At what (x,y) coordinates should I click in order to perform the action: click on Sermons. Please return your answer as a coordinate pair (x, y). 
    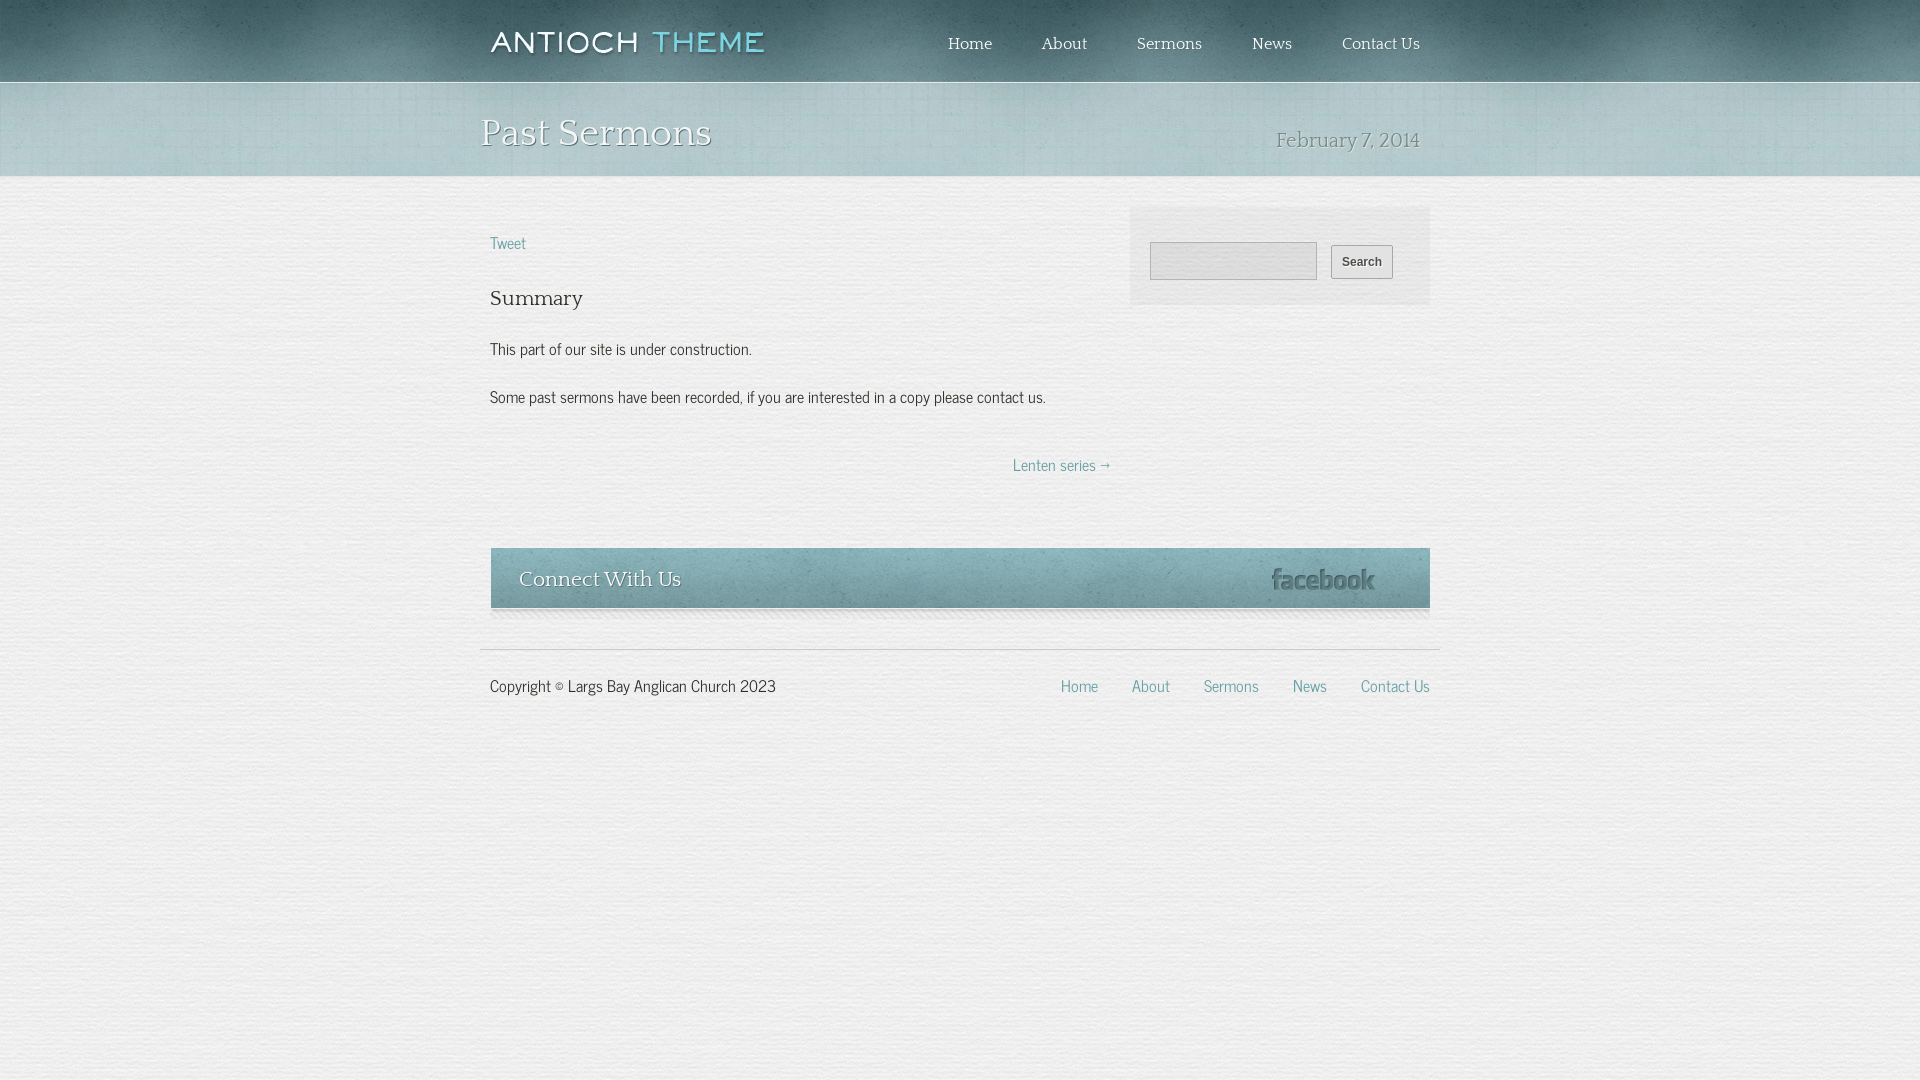
    Looking at the image, I should click on (1170, 44).